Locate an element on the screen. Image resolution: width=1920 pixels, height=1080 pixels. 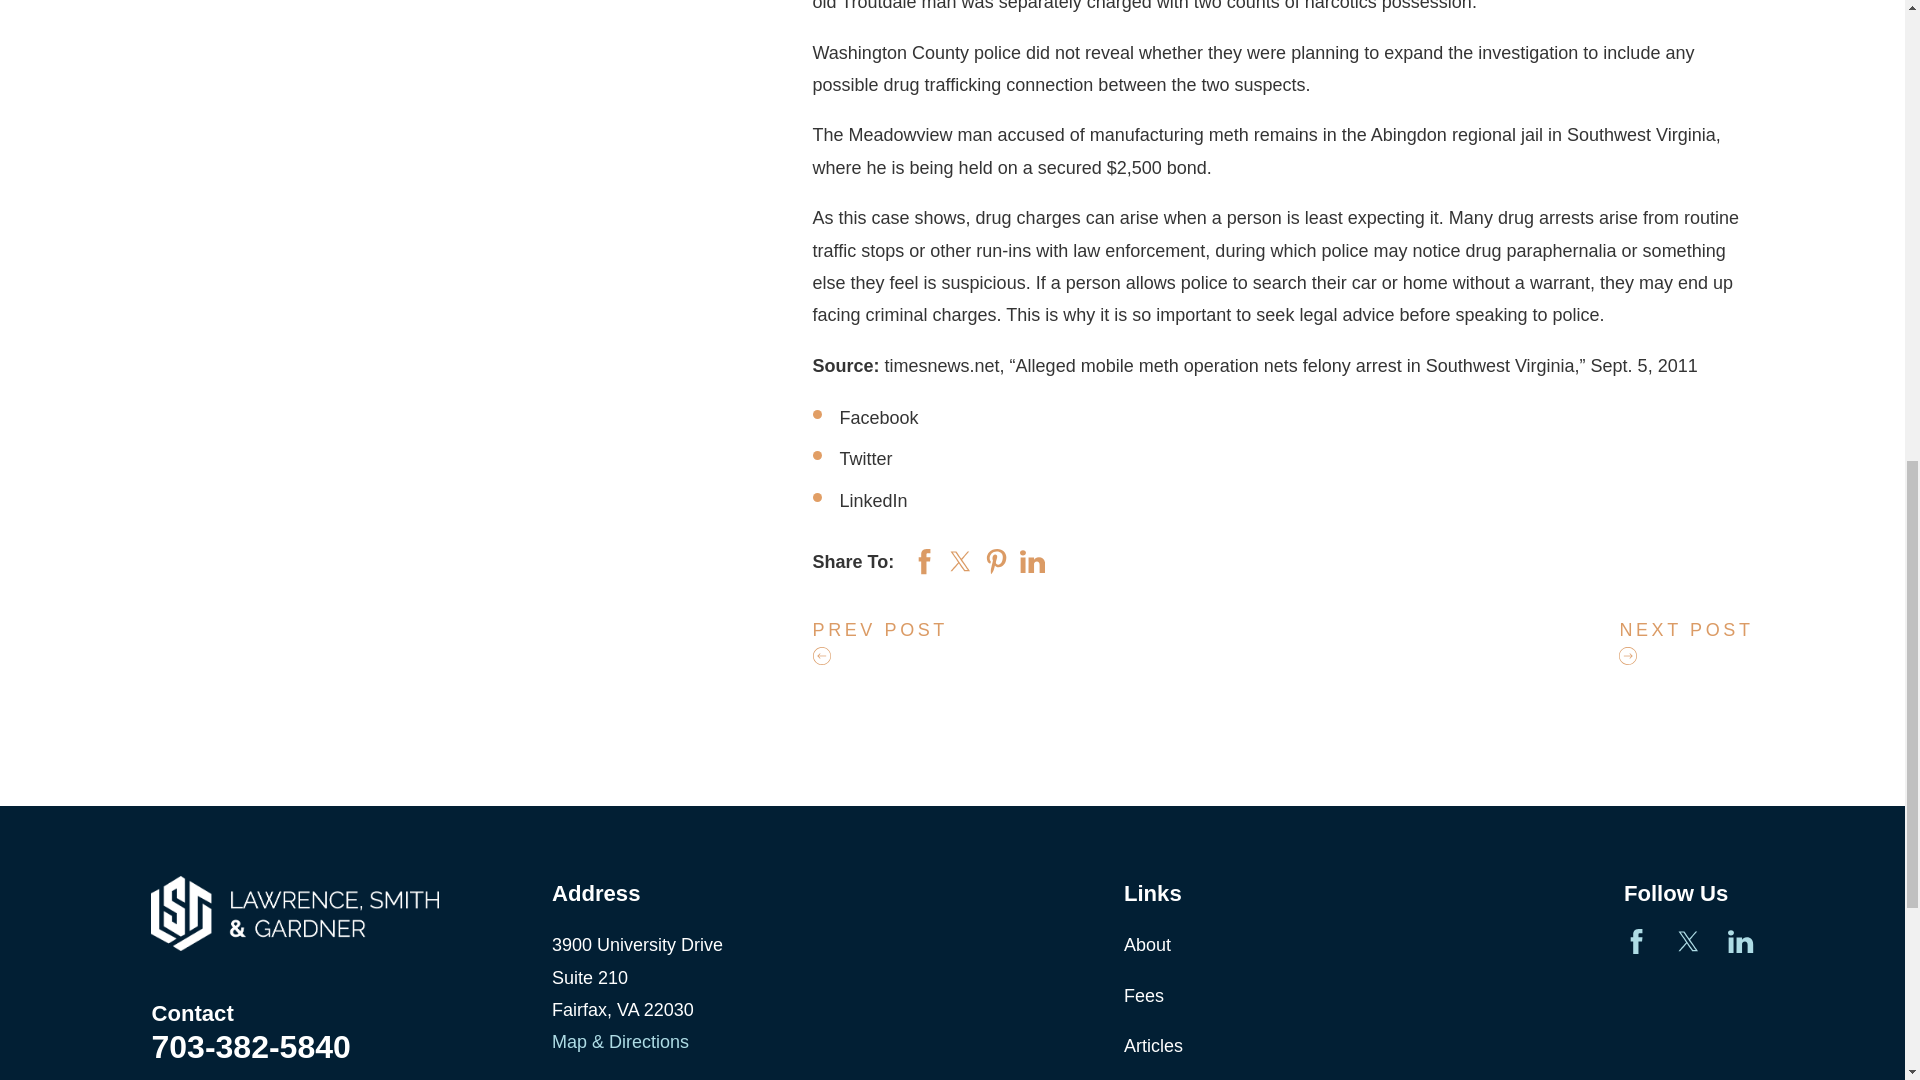
Home is located at coordinates (295, 913).